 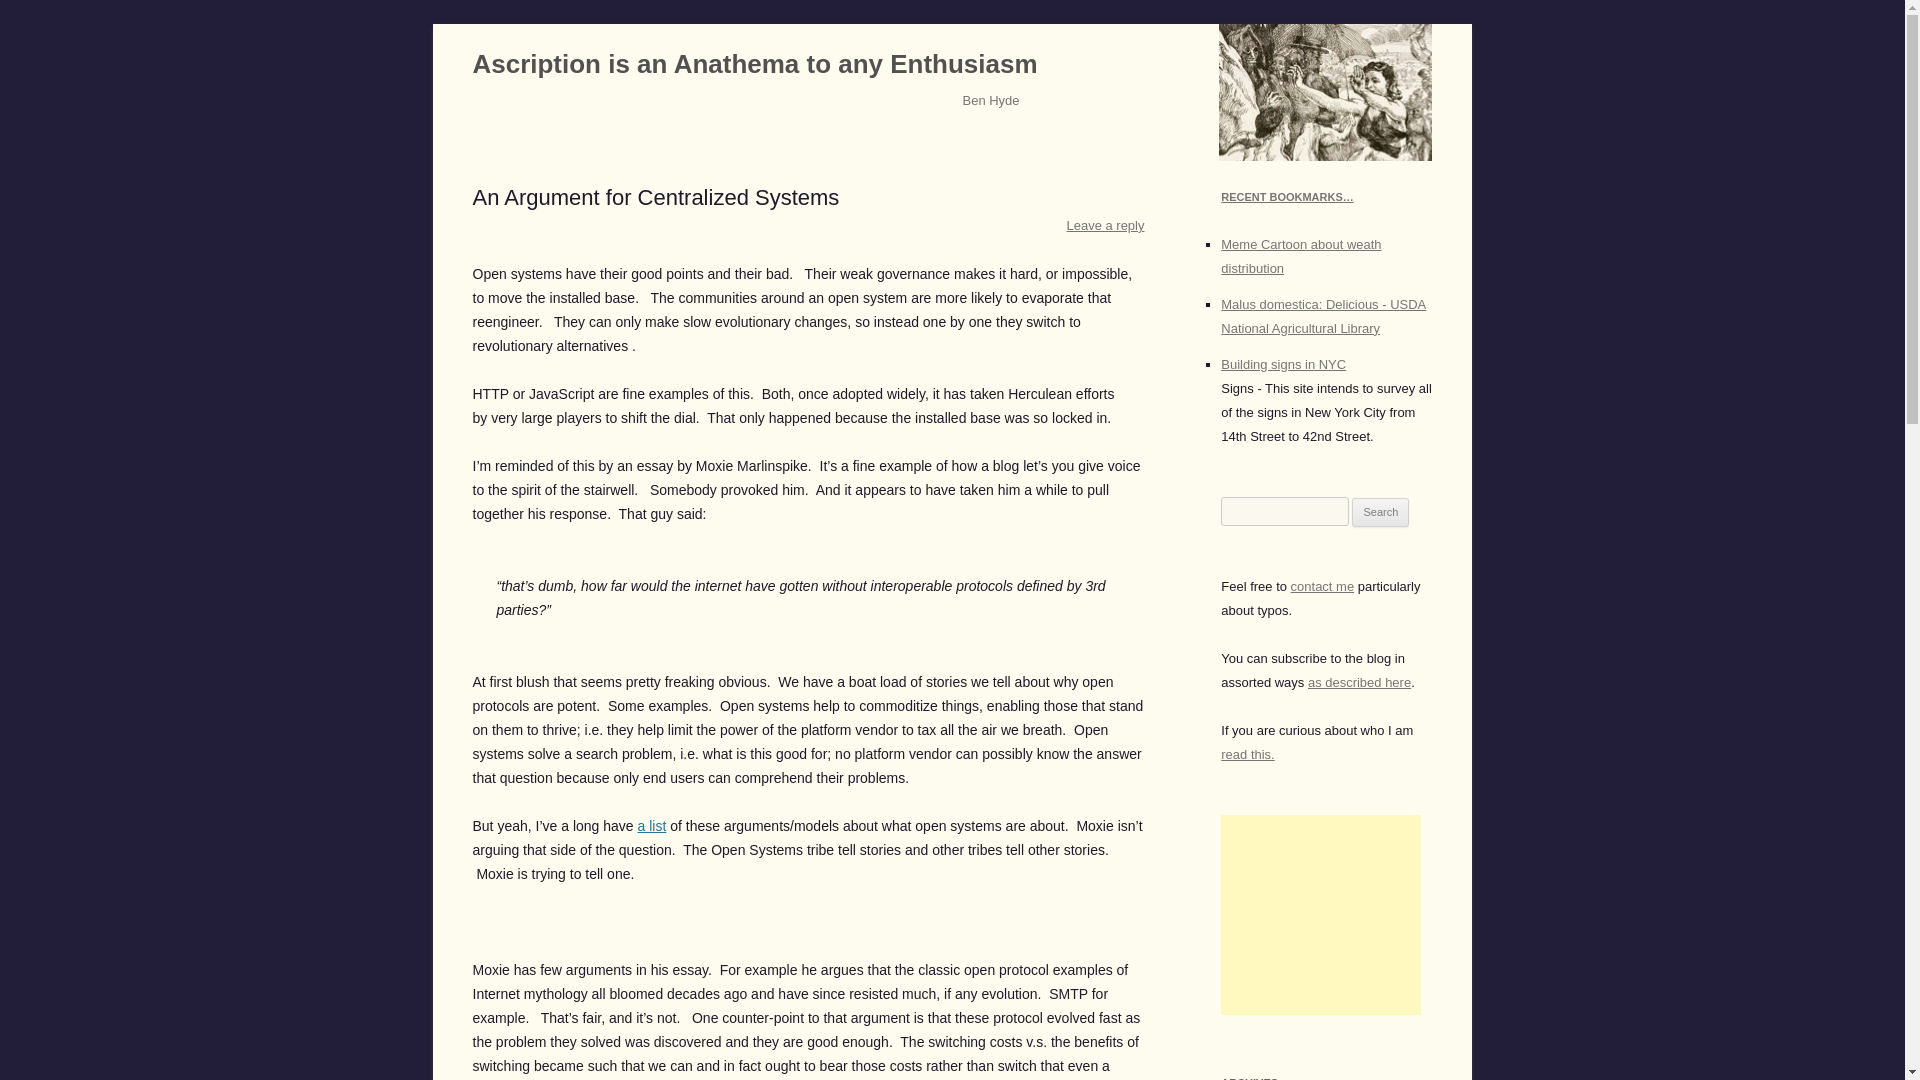 What do you see at coordinates (1248, 754) in the screenshot?
I see `read this.` at bounding box center [1248, 754].